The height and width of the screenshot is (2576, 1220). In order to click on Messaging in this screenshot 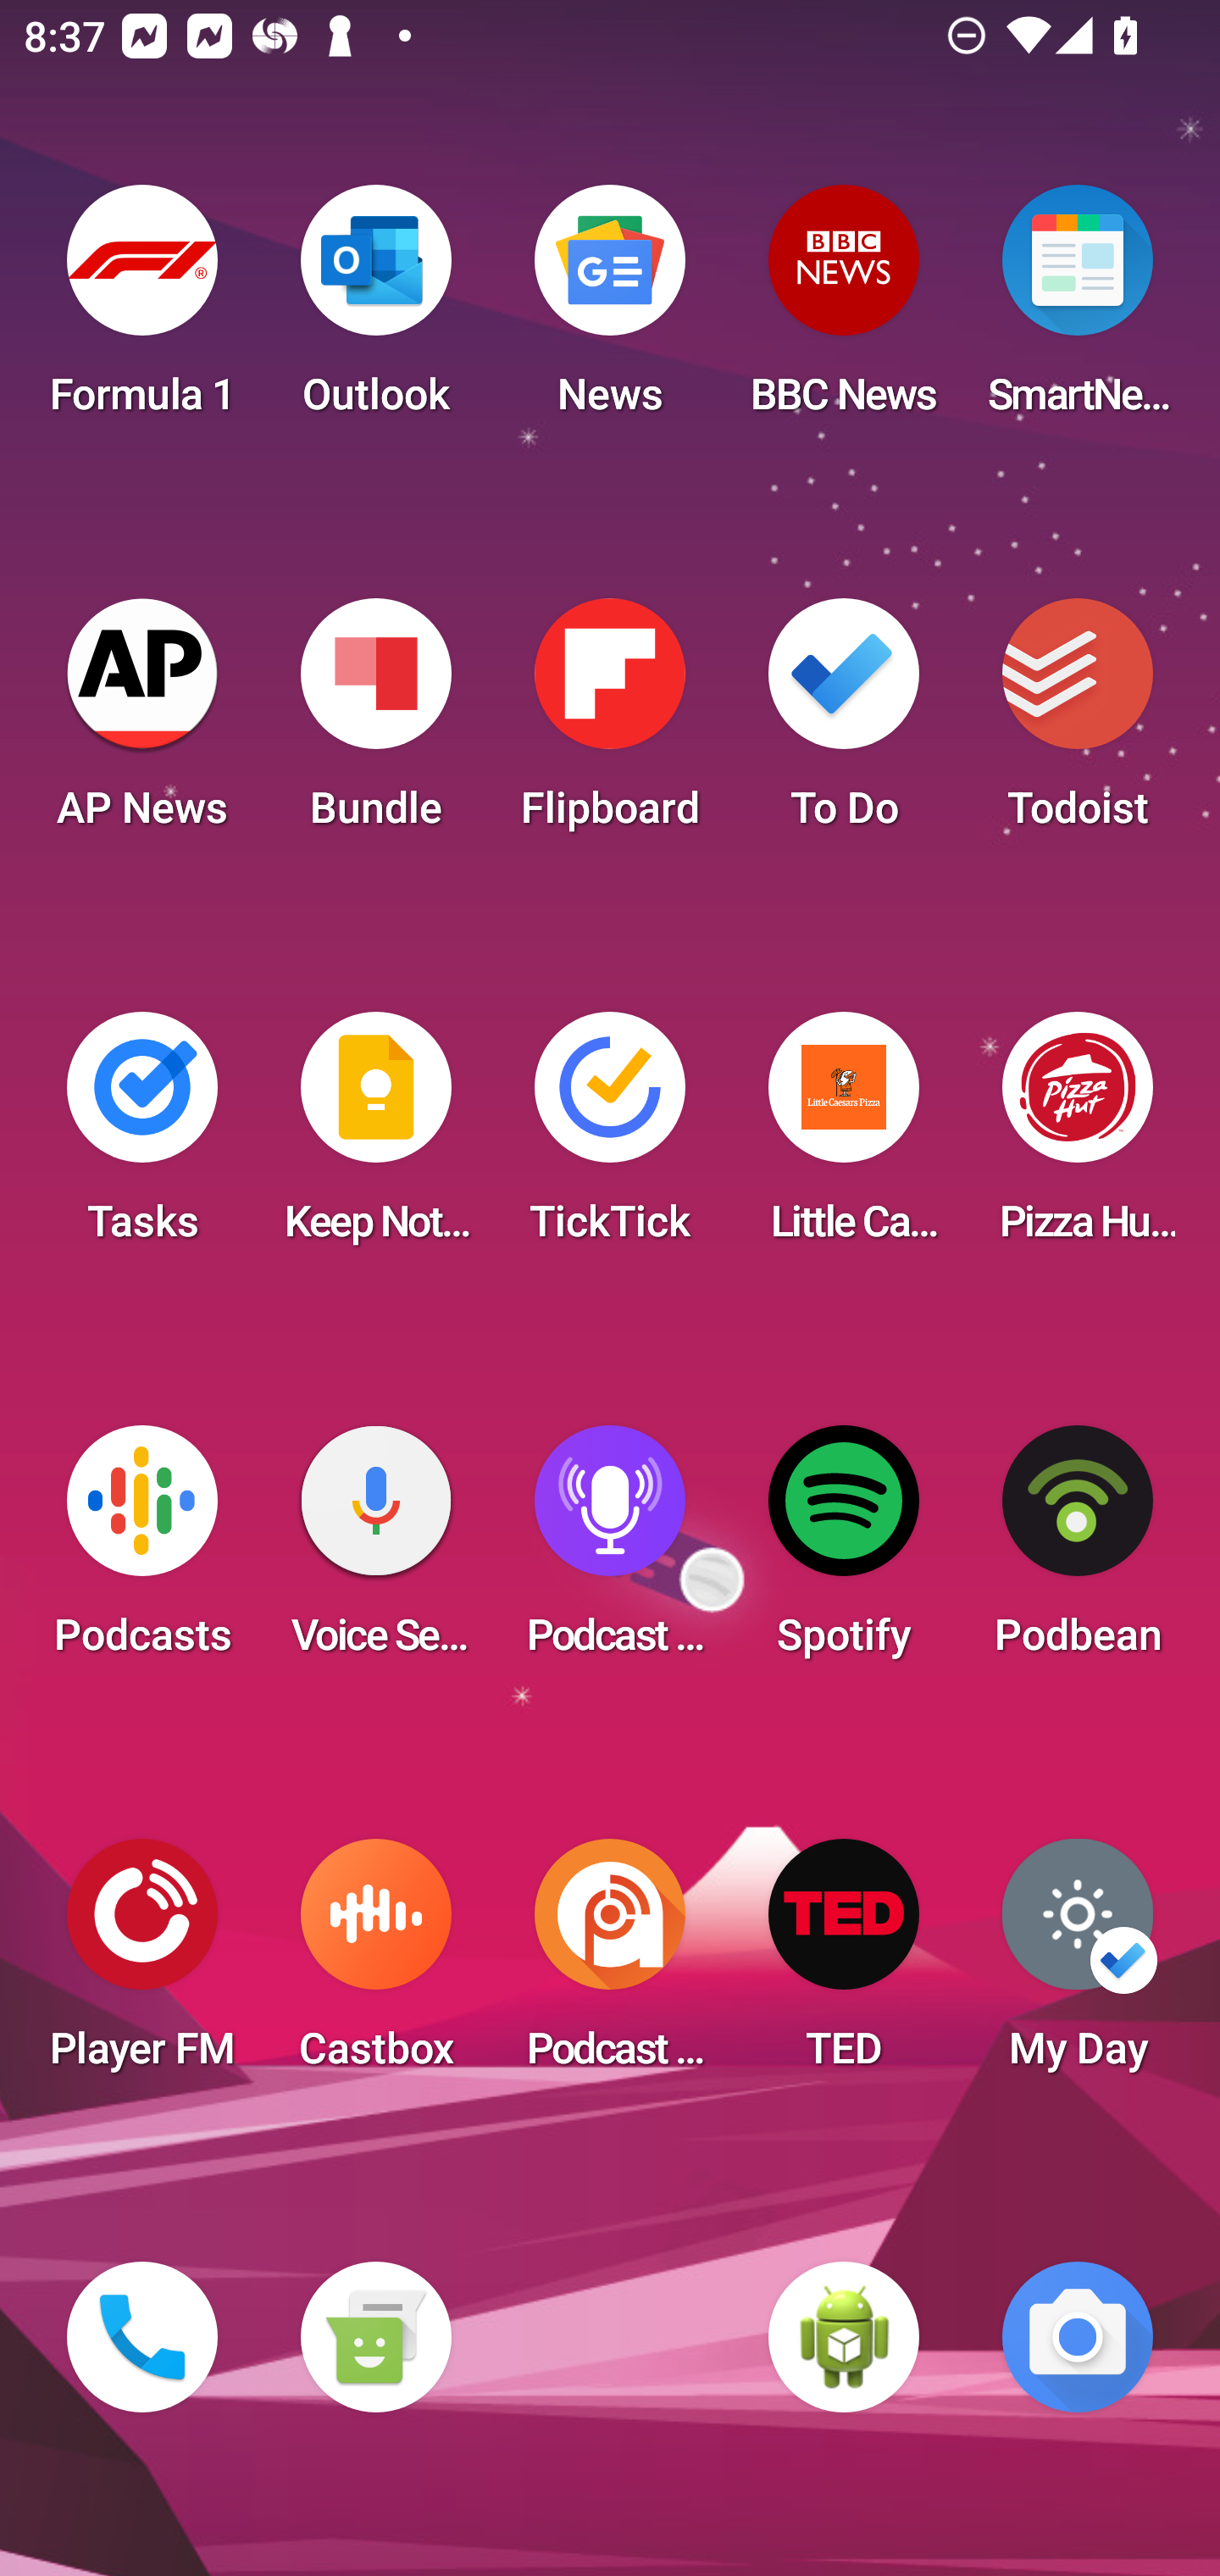, I will do `click(375, 2337)`.